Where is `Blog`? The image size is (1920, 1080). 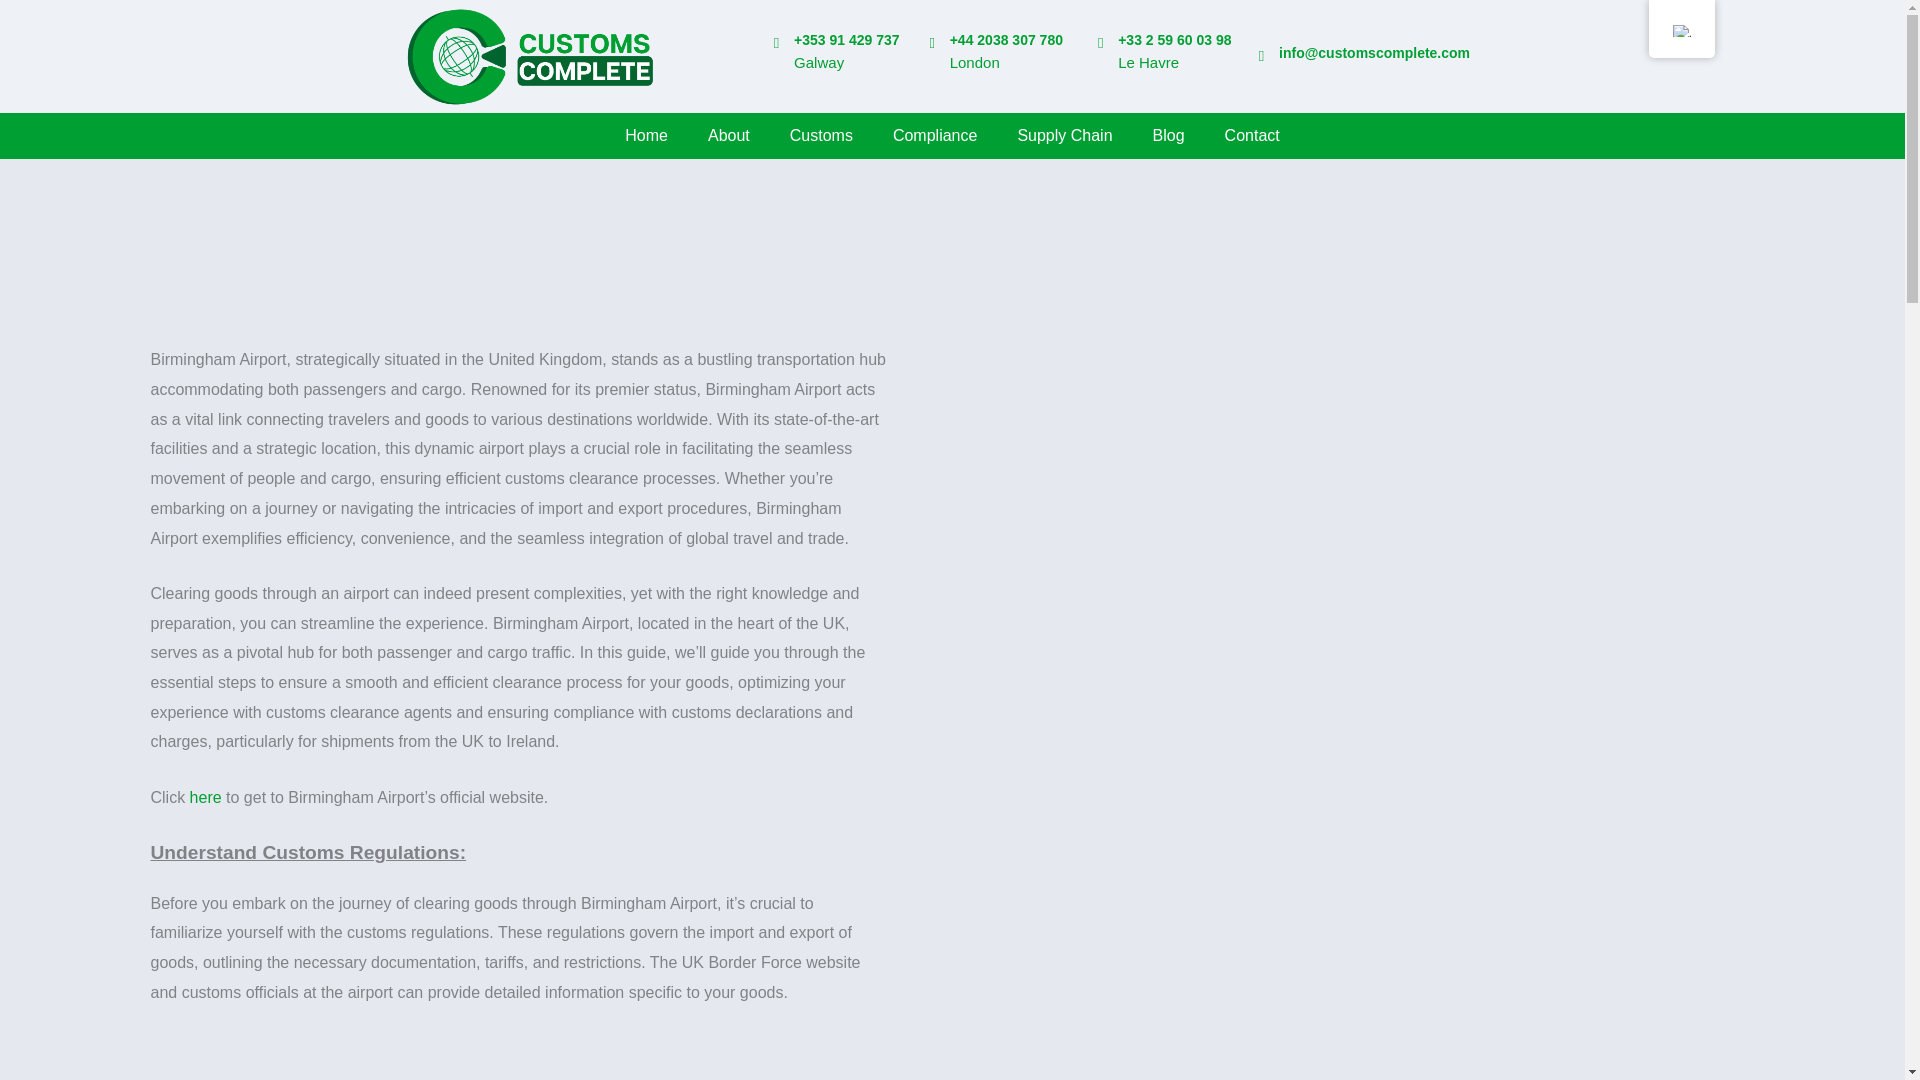
Blog is located at coordinates (1168, 136).